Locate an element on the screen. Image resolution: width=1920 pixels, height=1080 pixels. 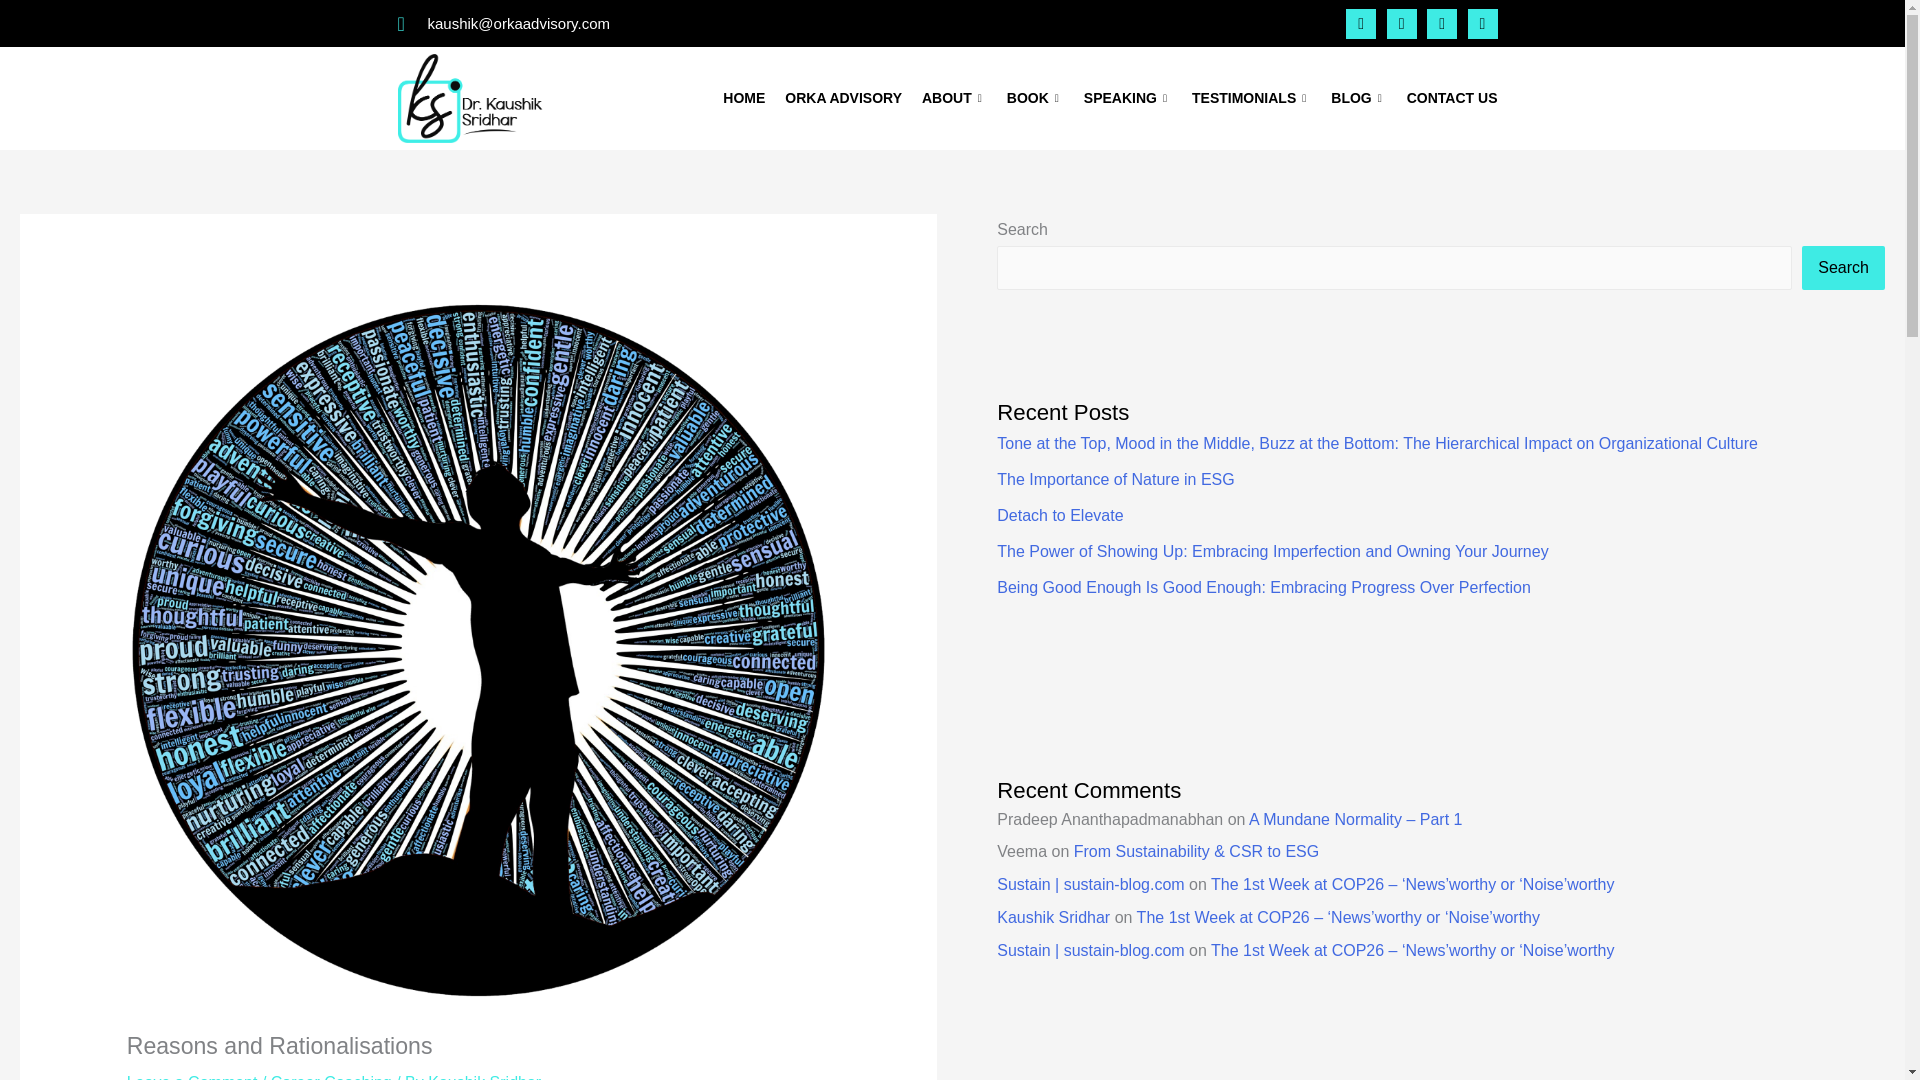
ABOUT is located at coordinates (954, 99).